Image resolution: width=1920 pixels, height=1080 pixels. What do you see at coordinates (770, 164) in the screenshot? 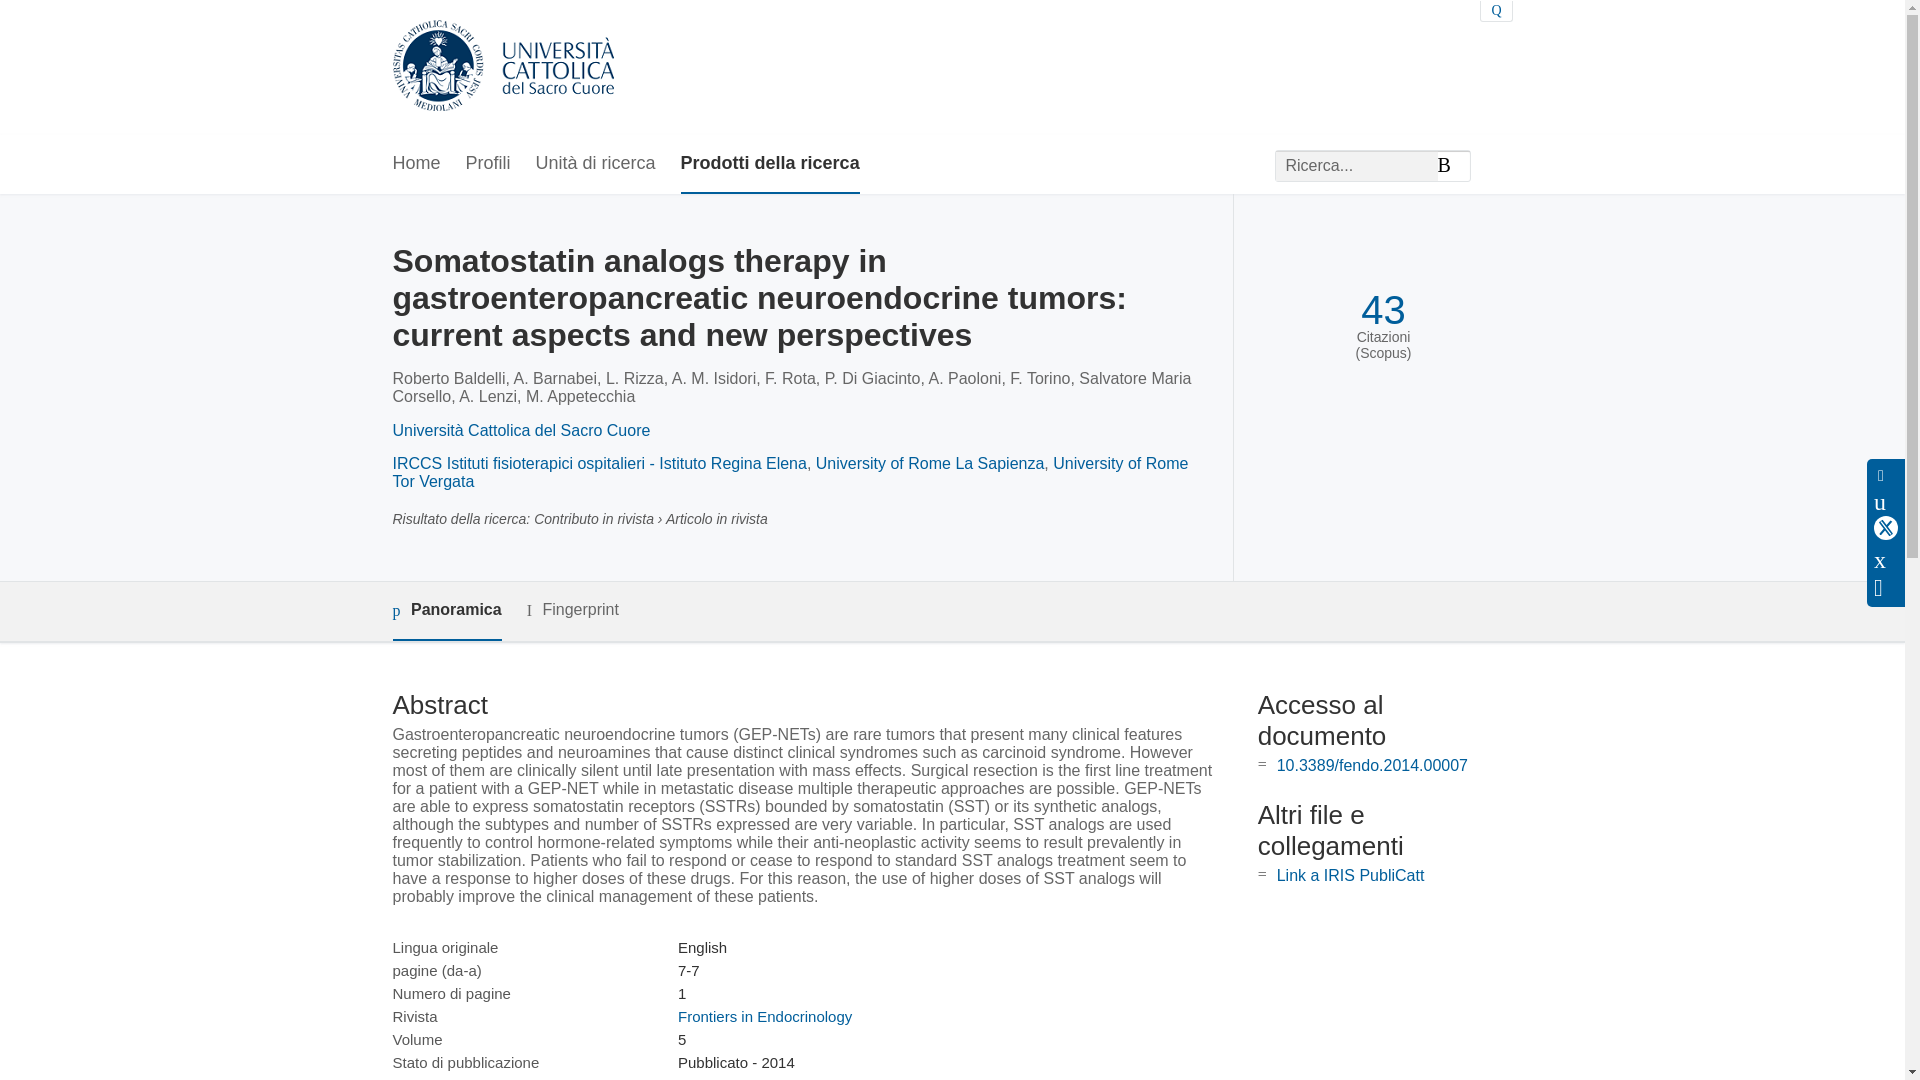
I see `Prodotti della ricerca` at bounding box center [770, 164].